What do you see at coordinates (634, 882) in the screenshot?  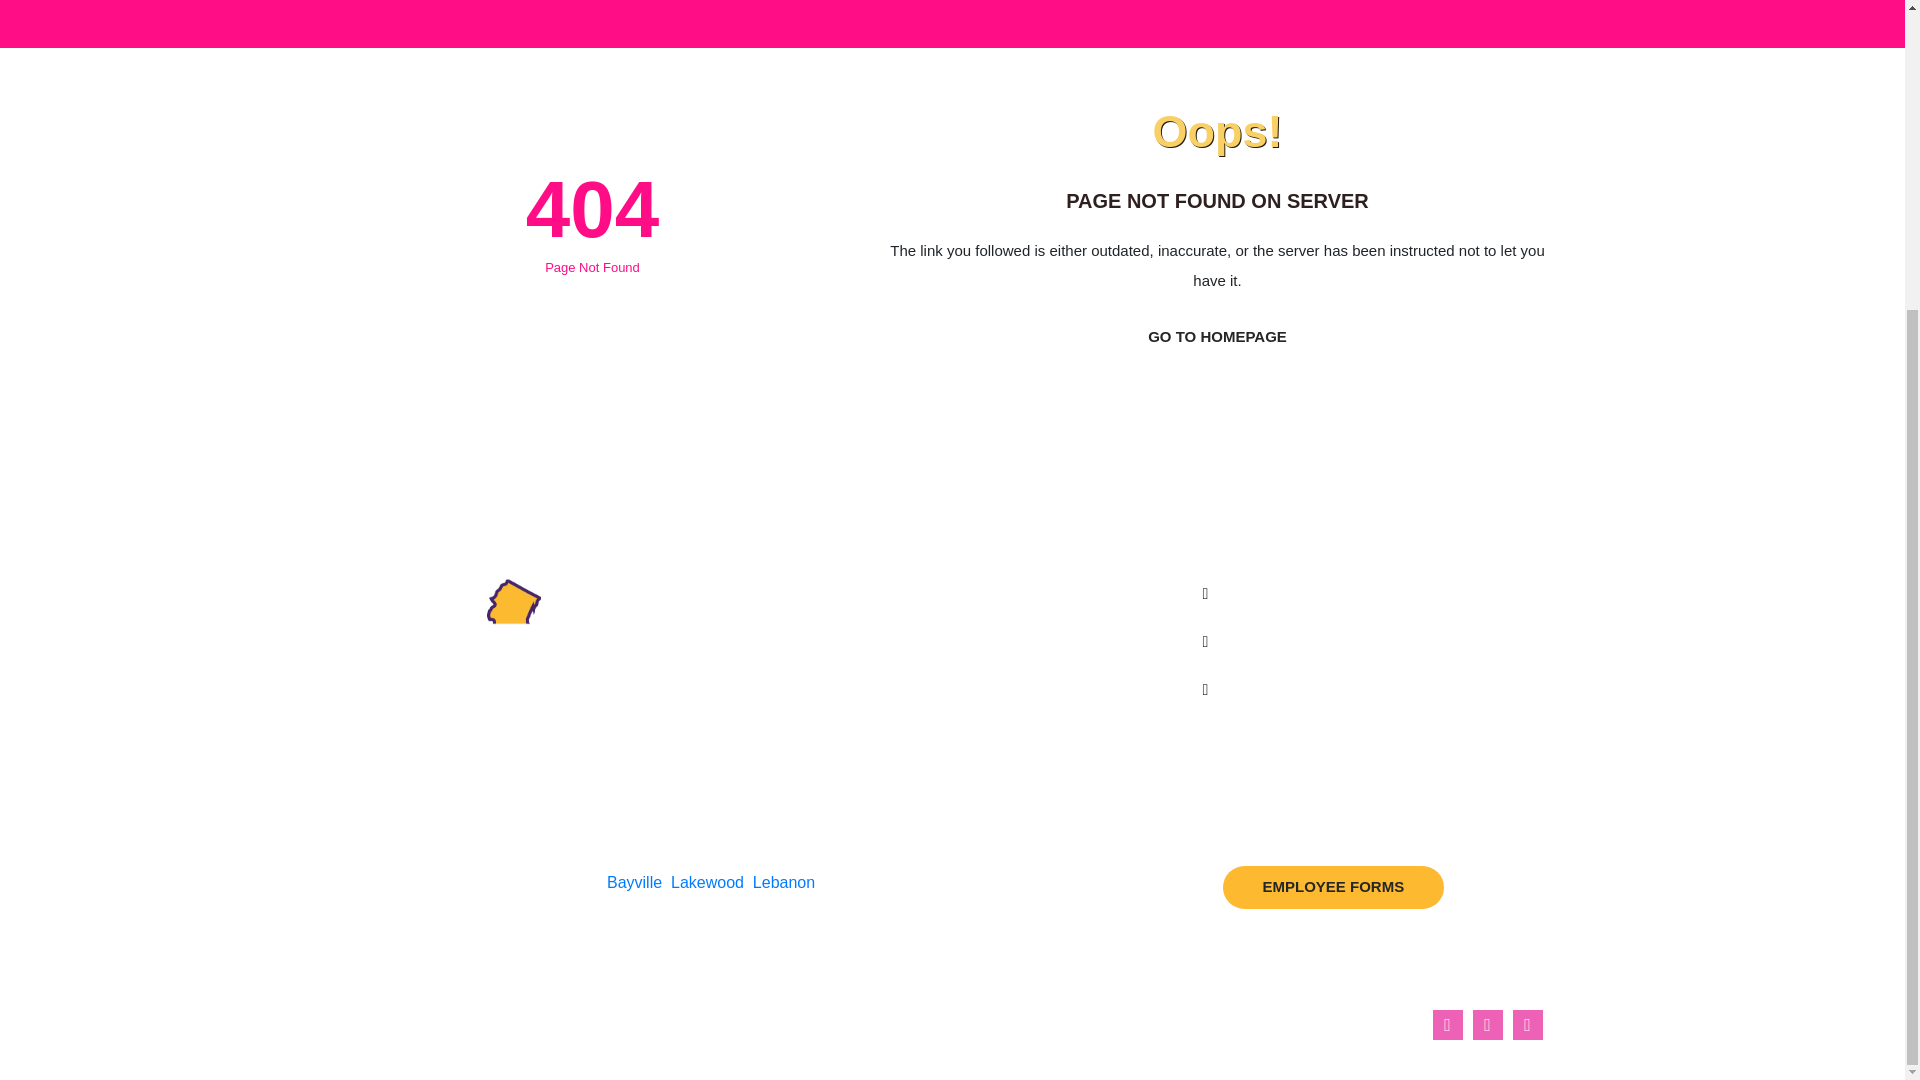 I see `Bayville` at bounding box center [634, 882].